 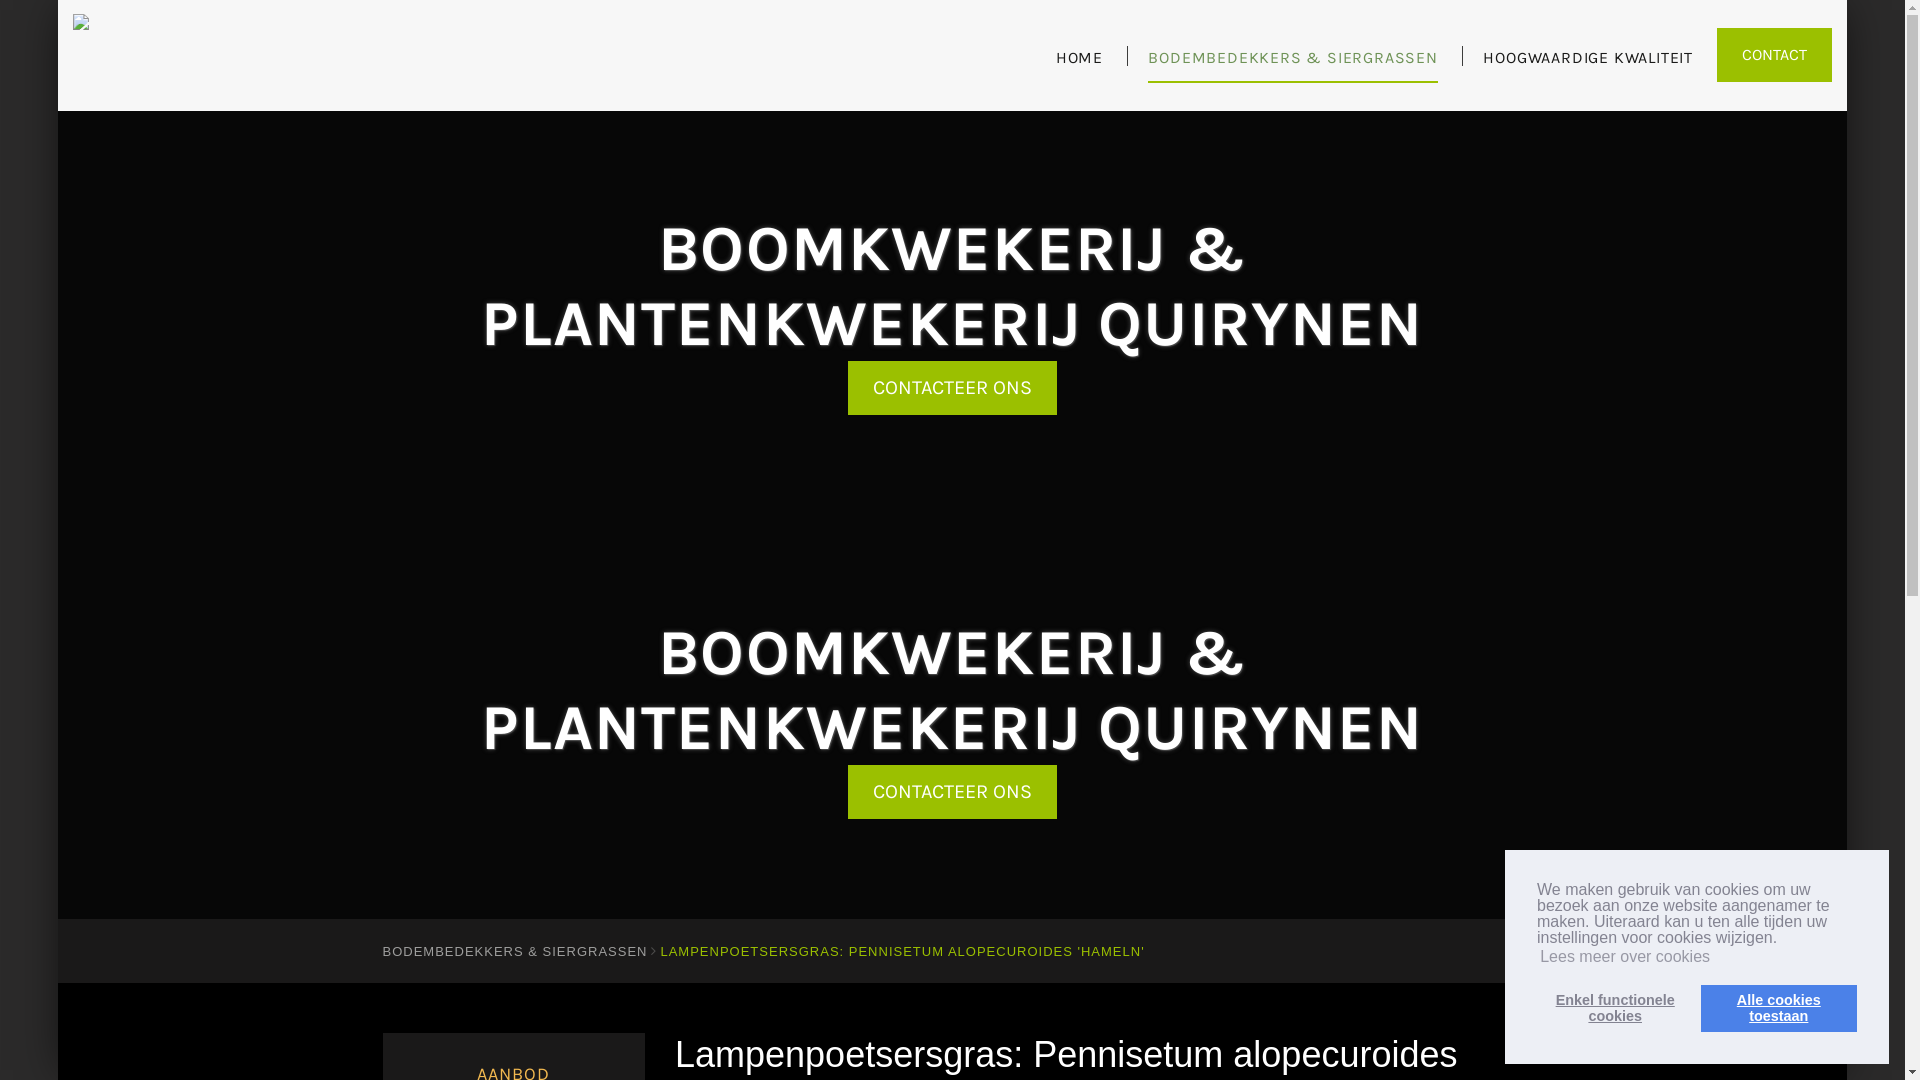 I want to click on Lees meer over cookies, so click(x=1625, y=957).